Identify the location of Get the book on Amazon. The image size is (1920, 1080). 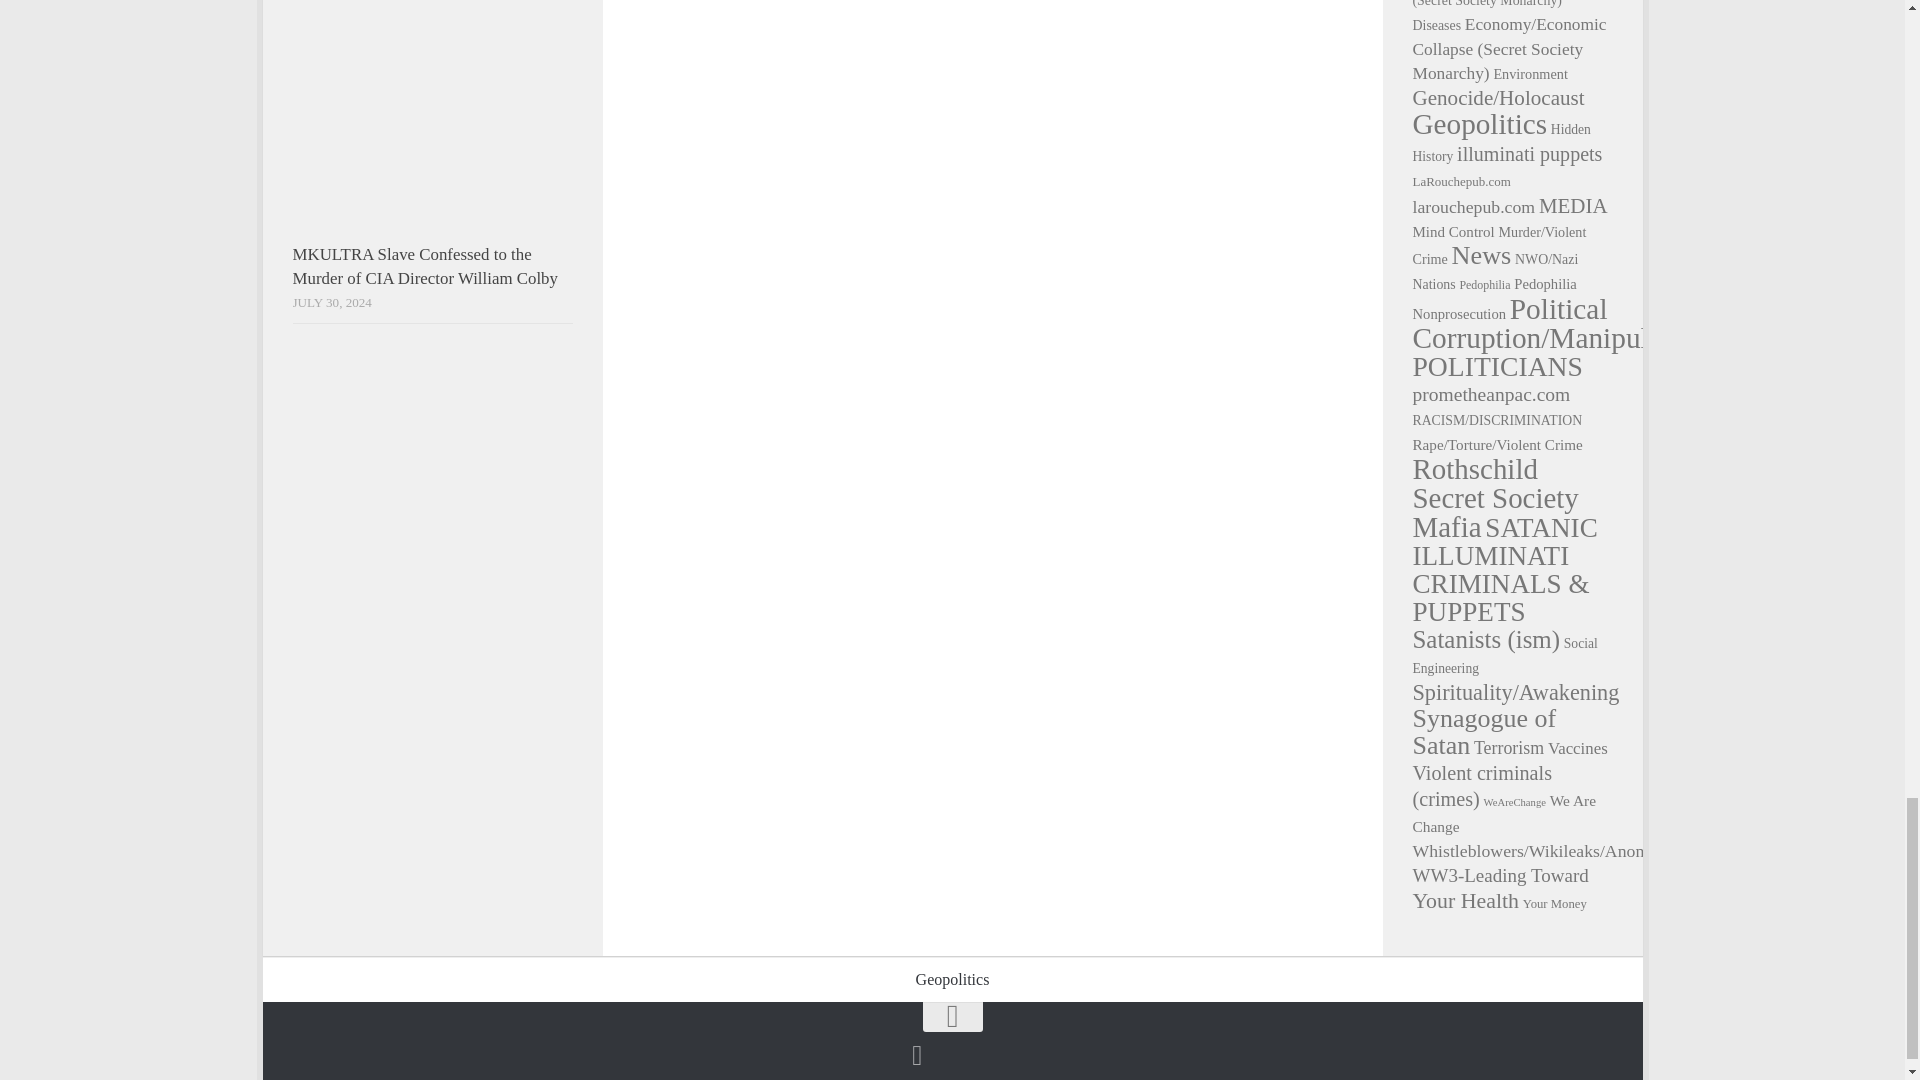
(916, 1056).